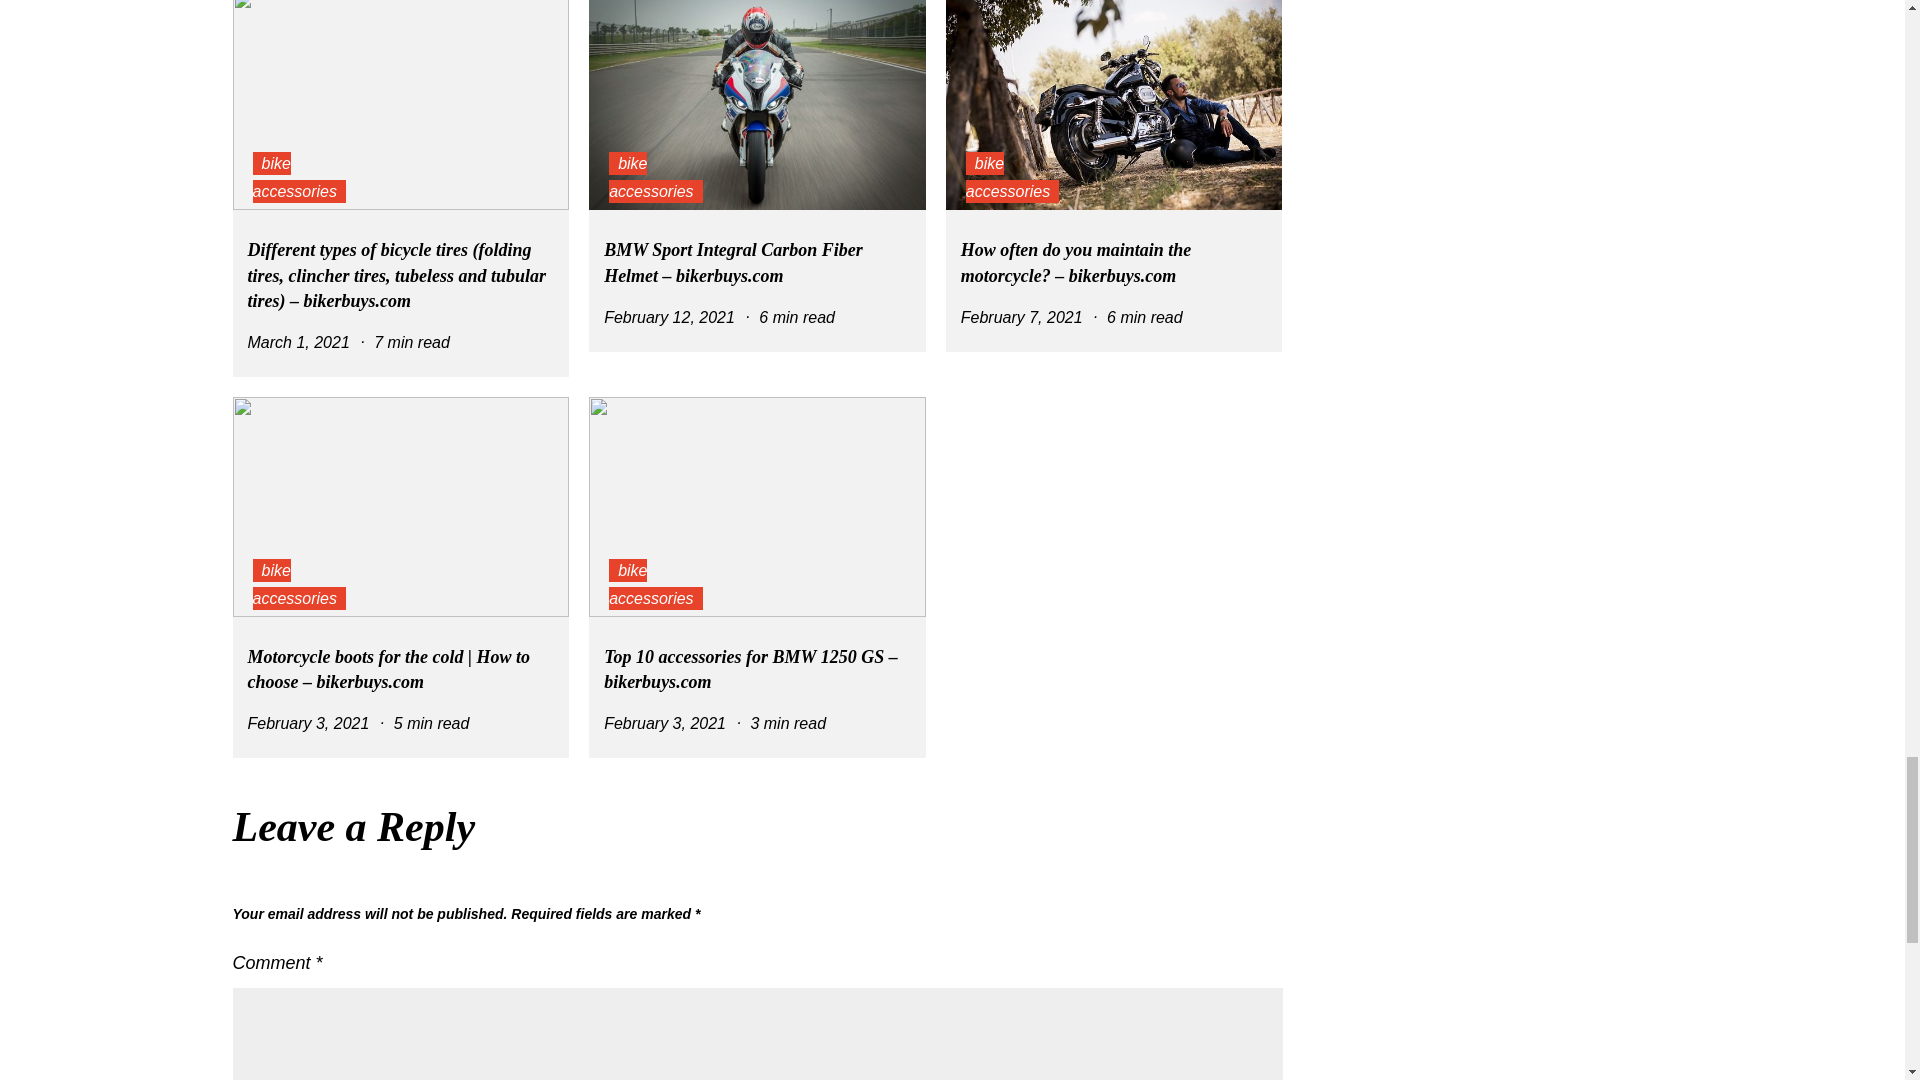 This screenshot has width=1920, height=1080. What do you see at coordinates (1022, 316) in the screenshot?
I see `February 7, 2021` at bounding box center [1022, 316].